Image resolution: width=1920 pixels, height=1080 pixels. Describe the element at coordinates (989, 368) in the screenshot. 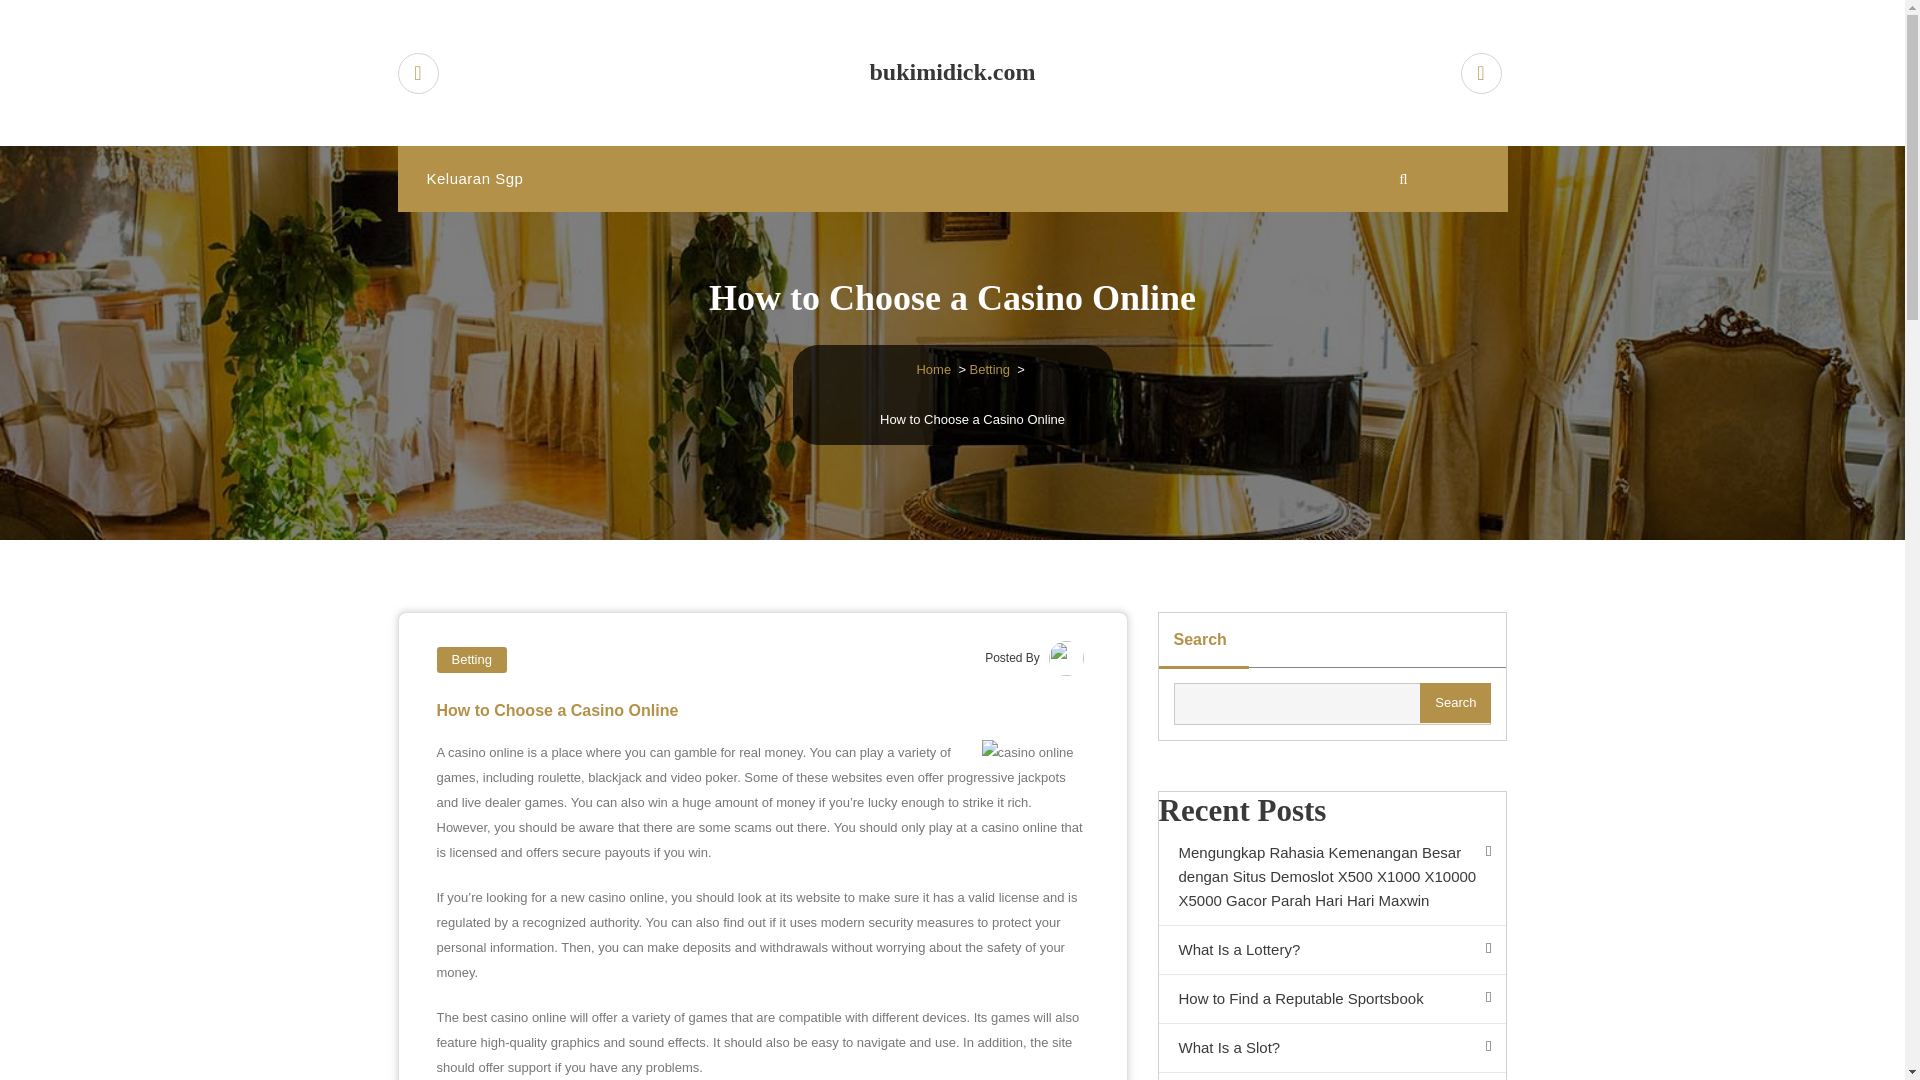

I see `Betting` at that location.